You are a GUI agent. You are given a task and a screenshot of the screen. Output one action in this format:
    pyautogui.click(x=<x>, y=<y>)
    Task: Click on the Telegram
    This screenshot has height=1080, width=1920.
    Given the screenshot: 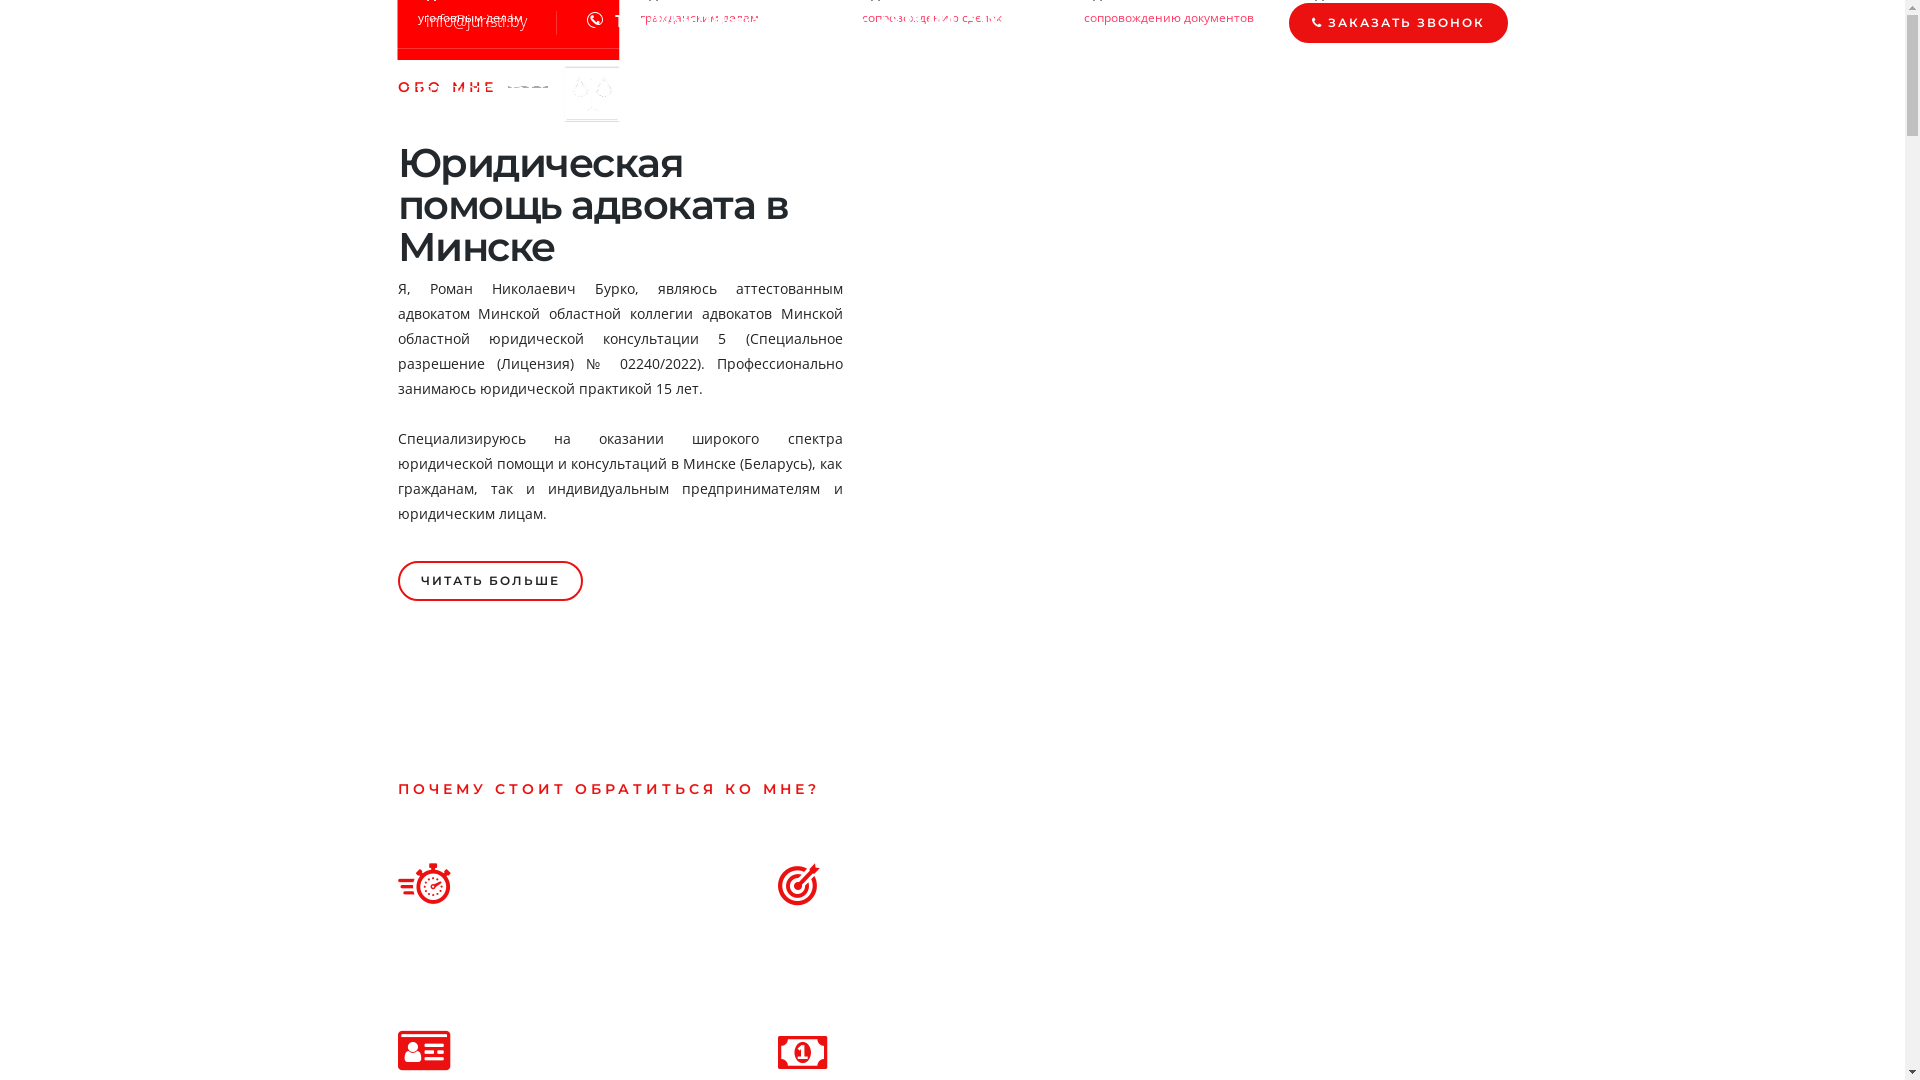 What is the action you would take?
    pyautogui.click(x=739, y=21)
    